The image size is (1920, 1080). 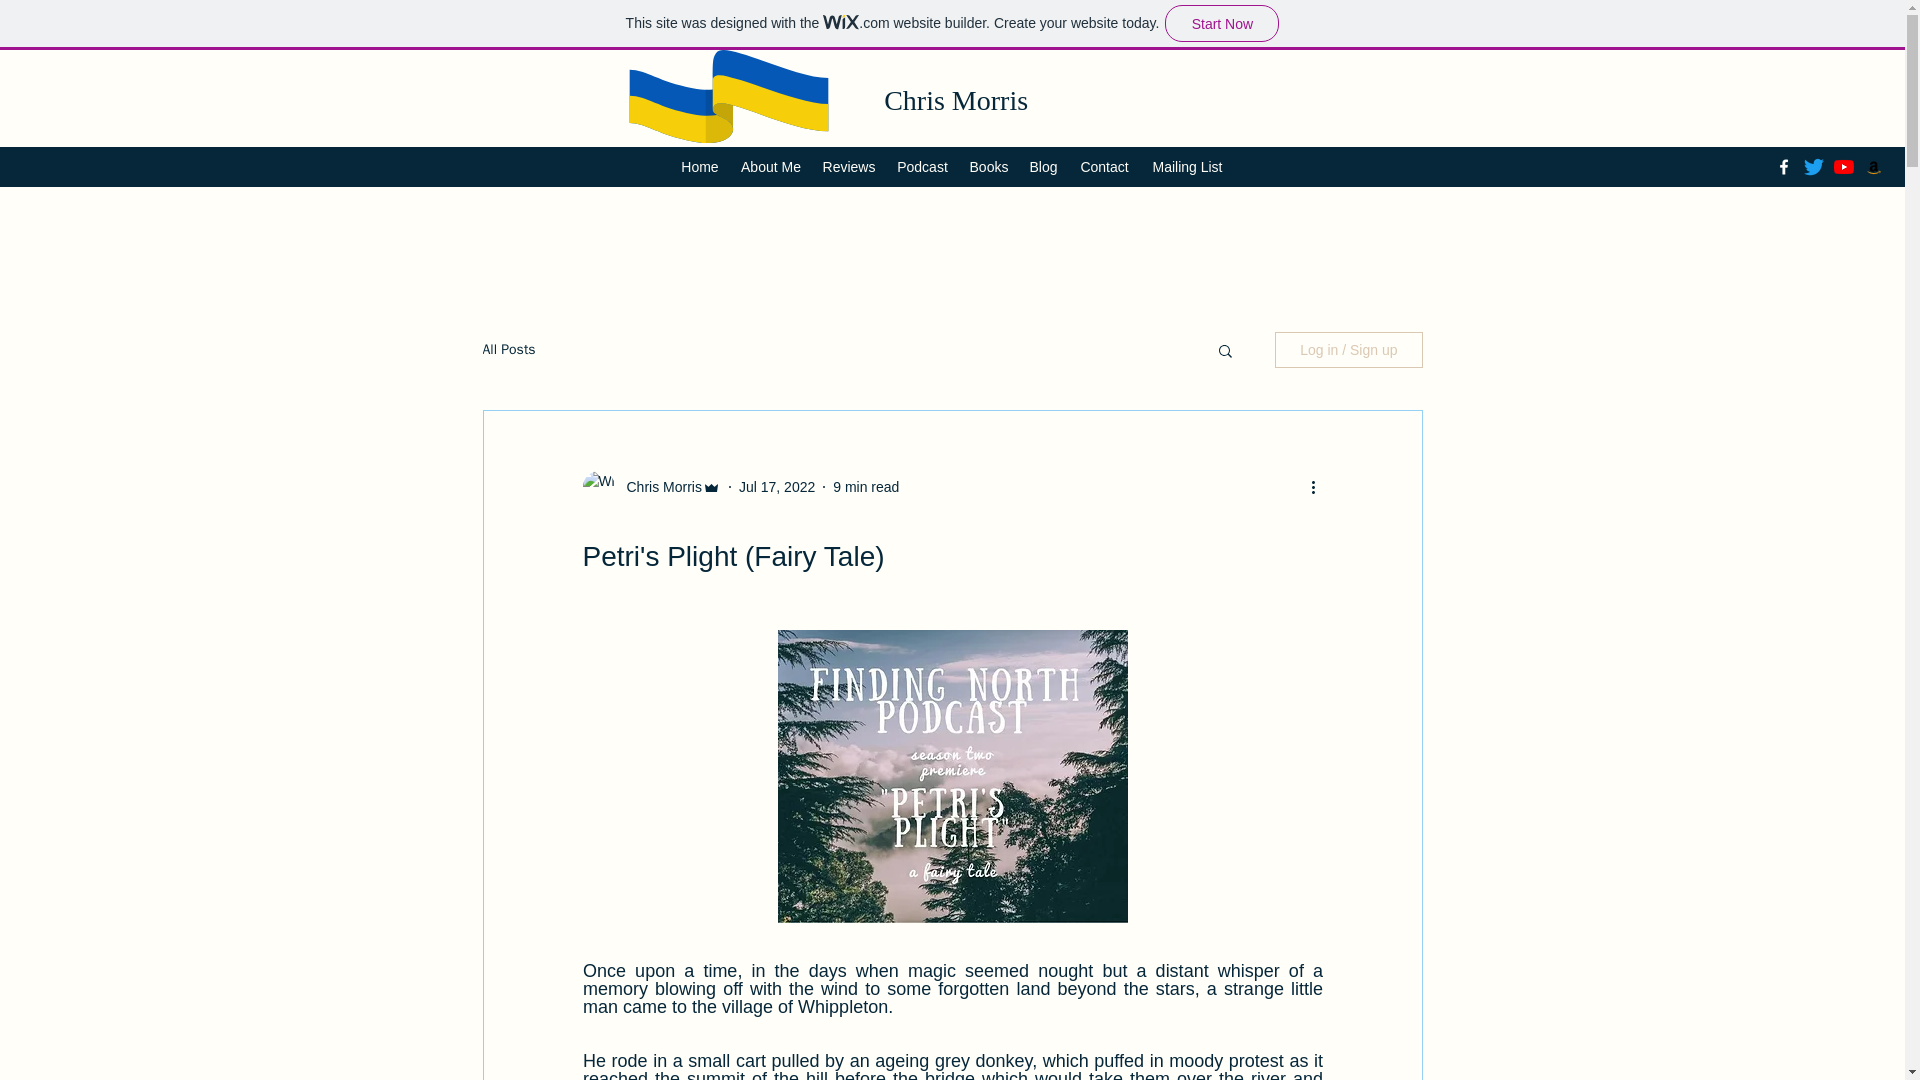 What do you see at coordinates (1187, 167) in the screenshot?
I see `Mailing List` at bounding box center [1187, 167].